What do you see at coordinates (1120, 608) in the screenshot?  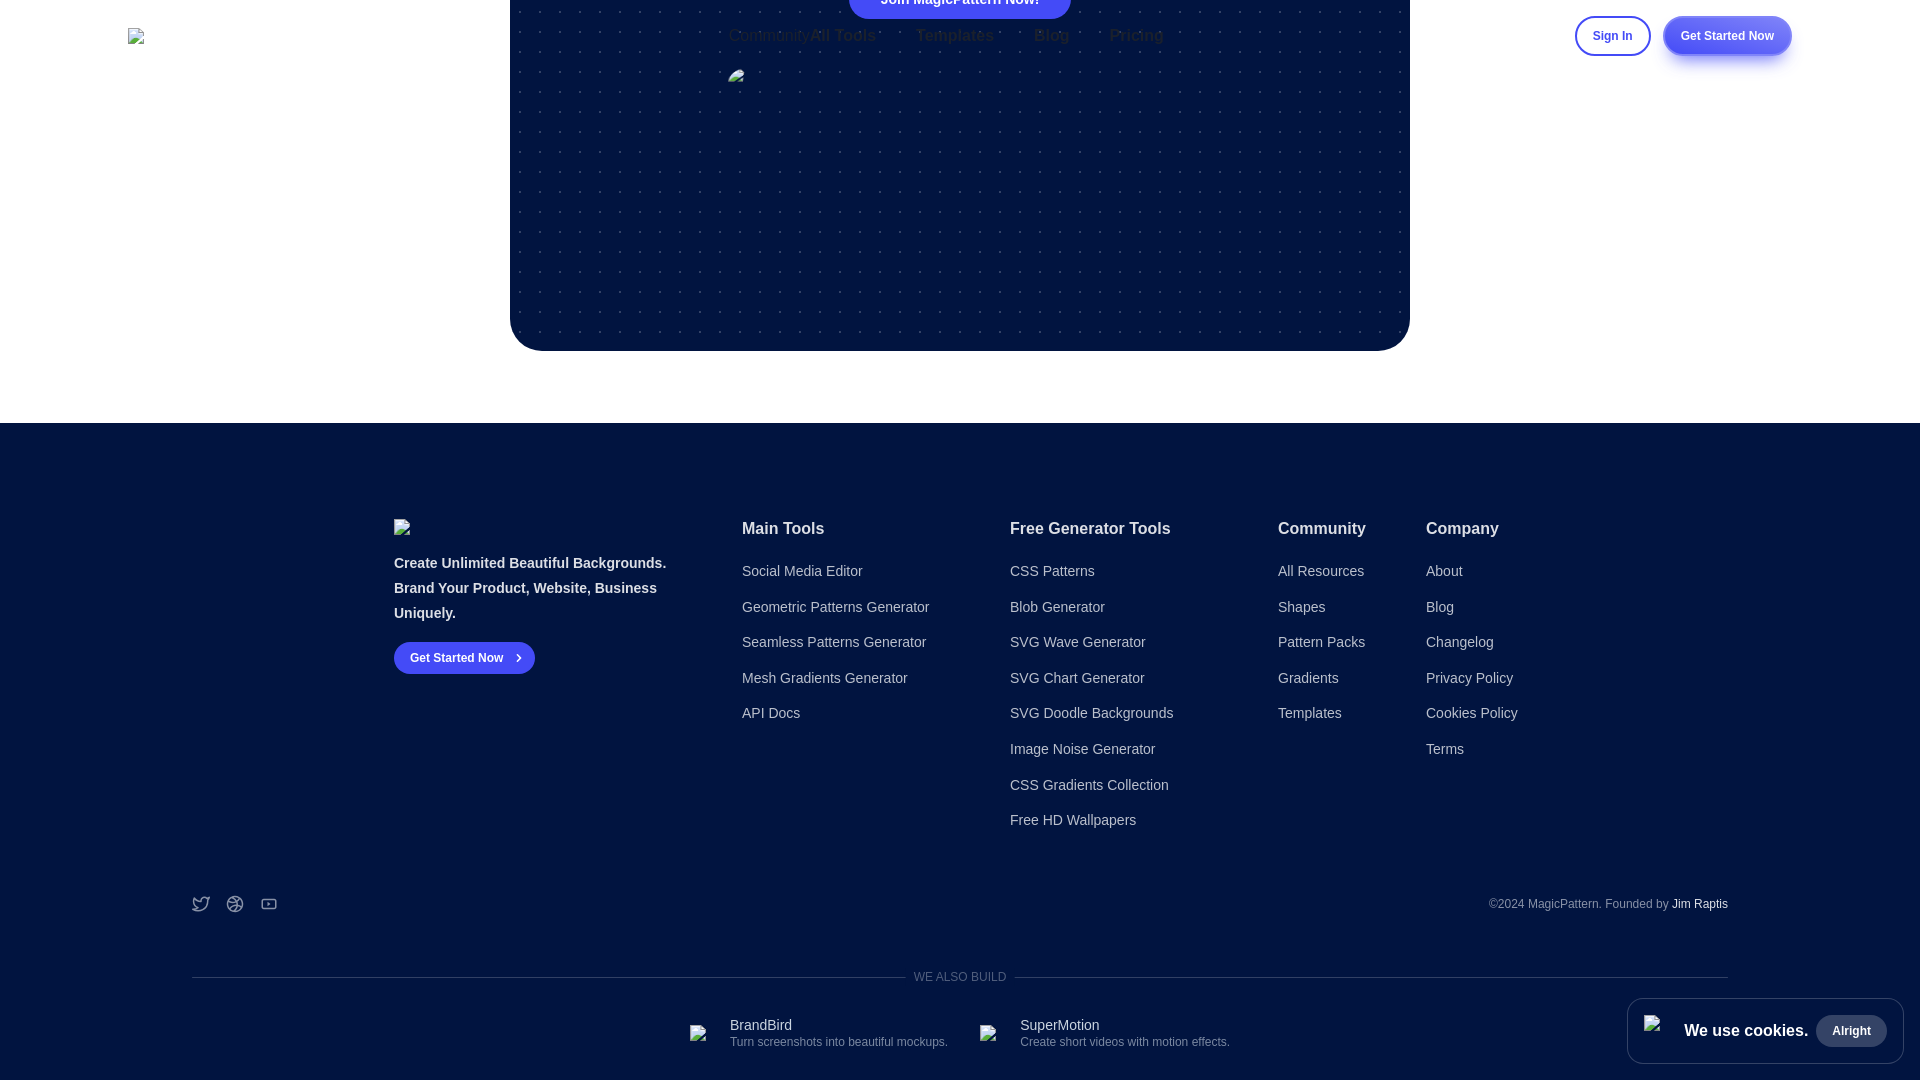 I see `Blob Generator` at bounding box center [1120, 608].